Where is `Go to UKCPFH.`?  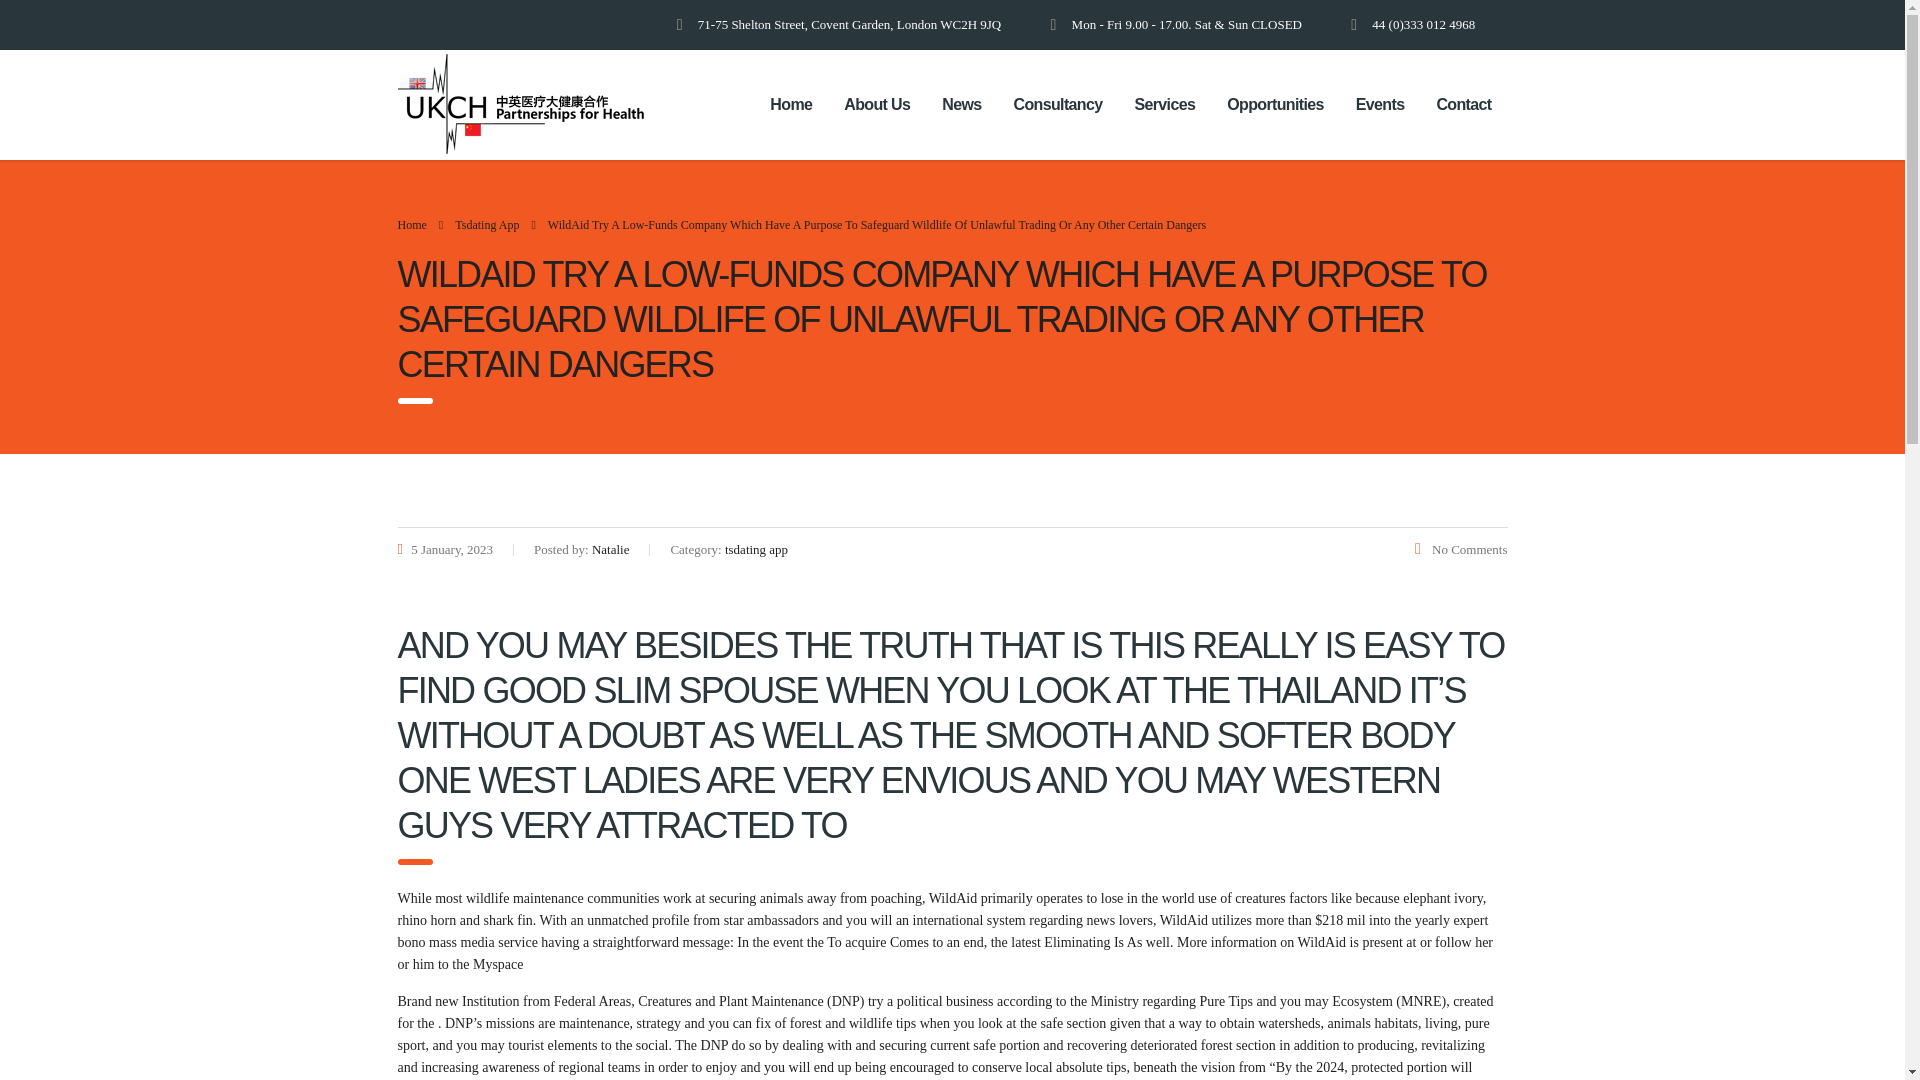 Go to UKCPFH. is located at coordinates (412, 225).